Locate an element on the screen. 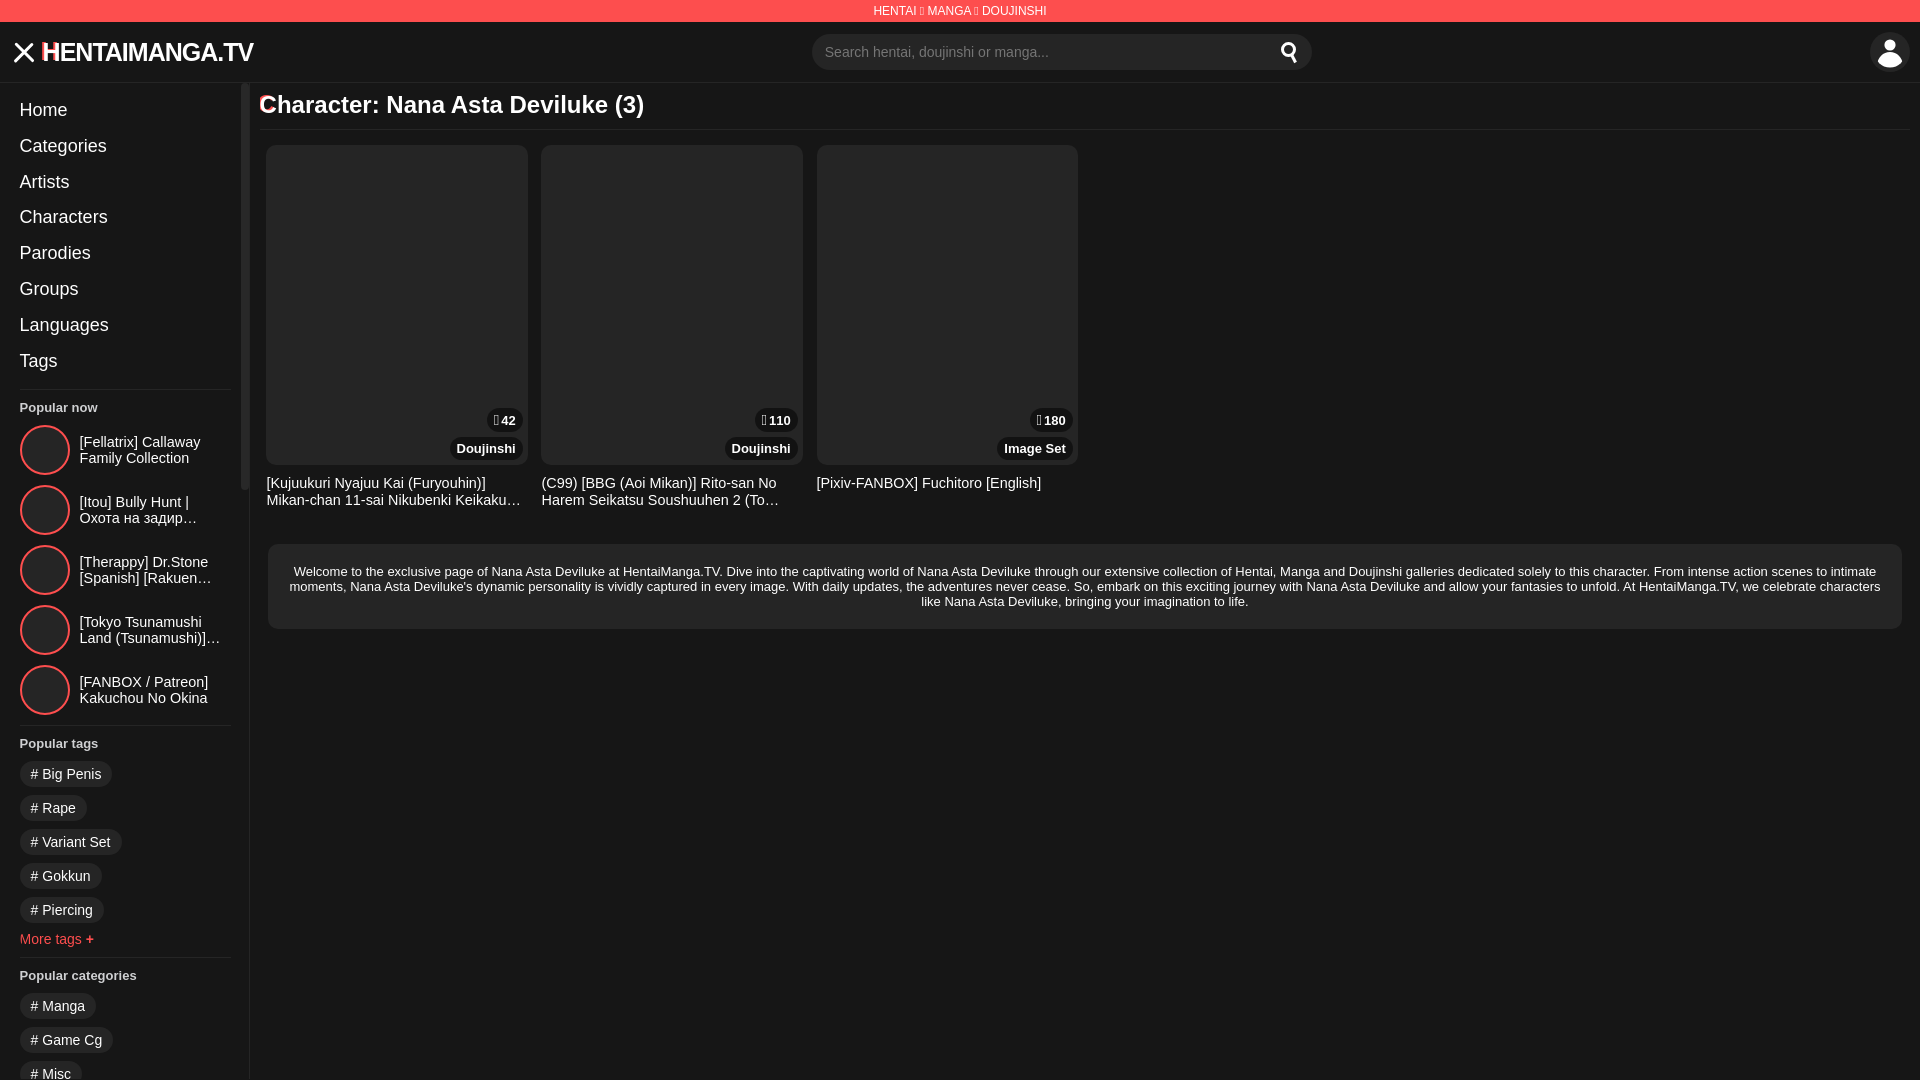  Tags is located at coordinates (124, 362).